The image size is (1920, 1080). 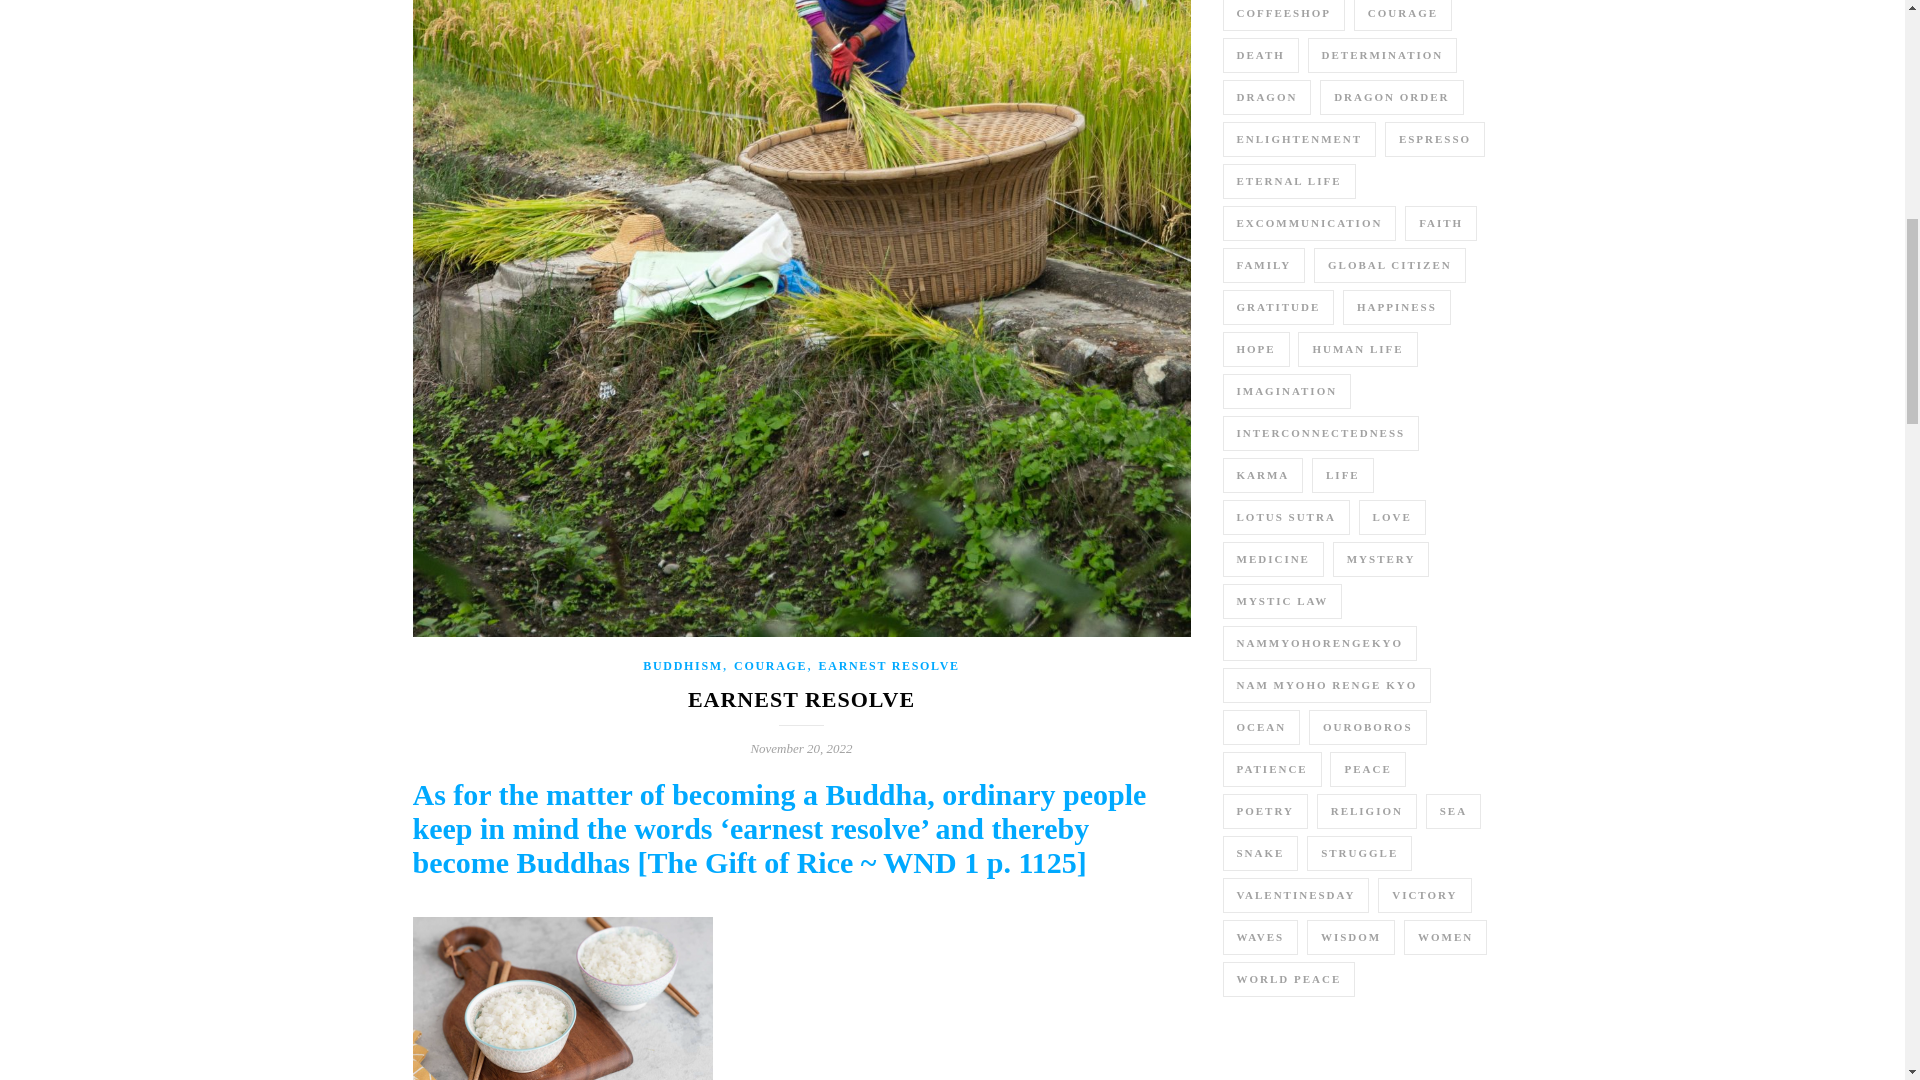 I want to click on COURAGE, so click(x=770, y=665).